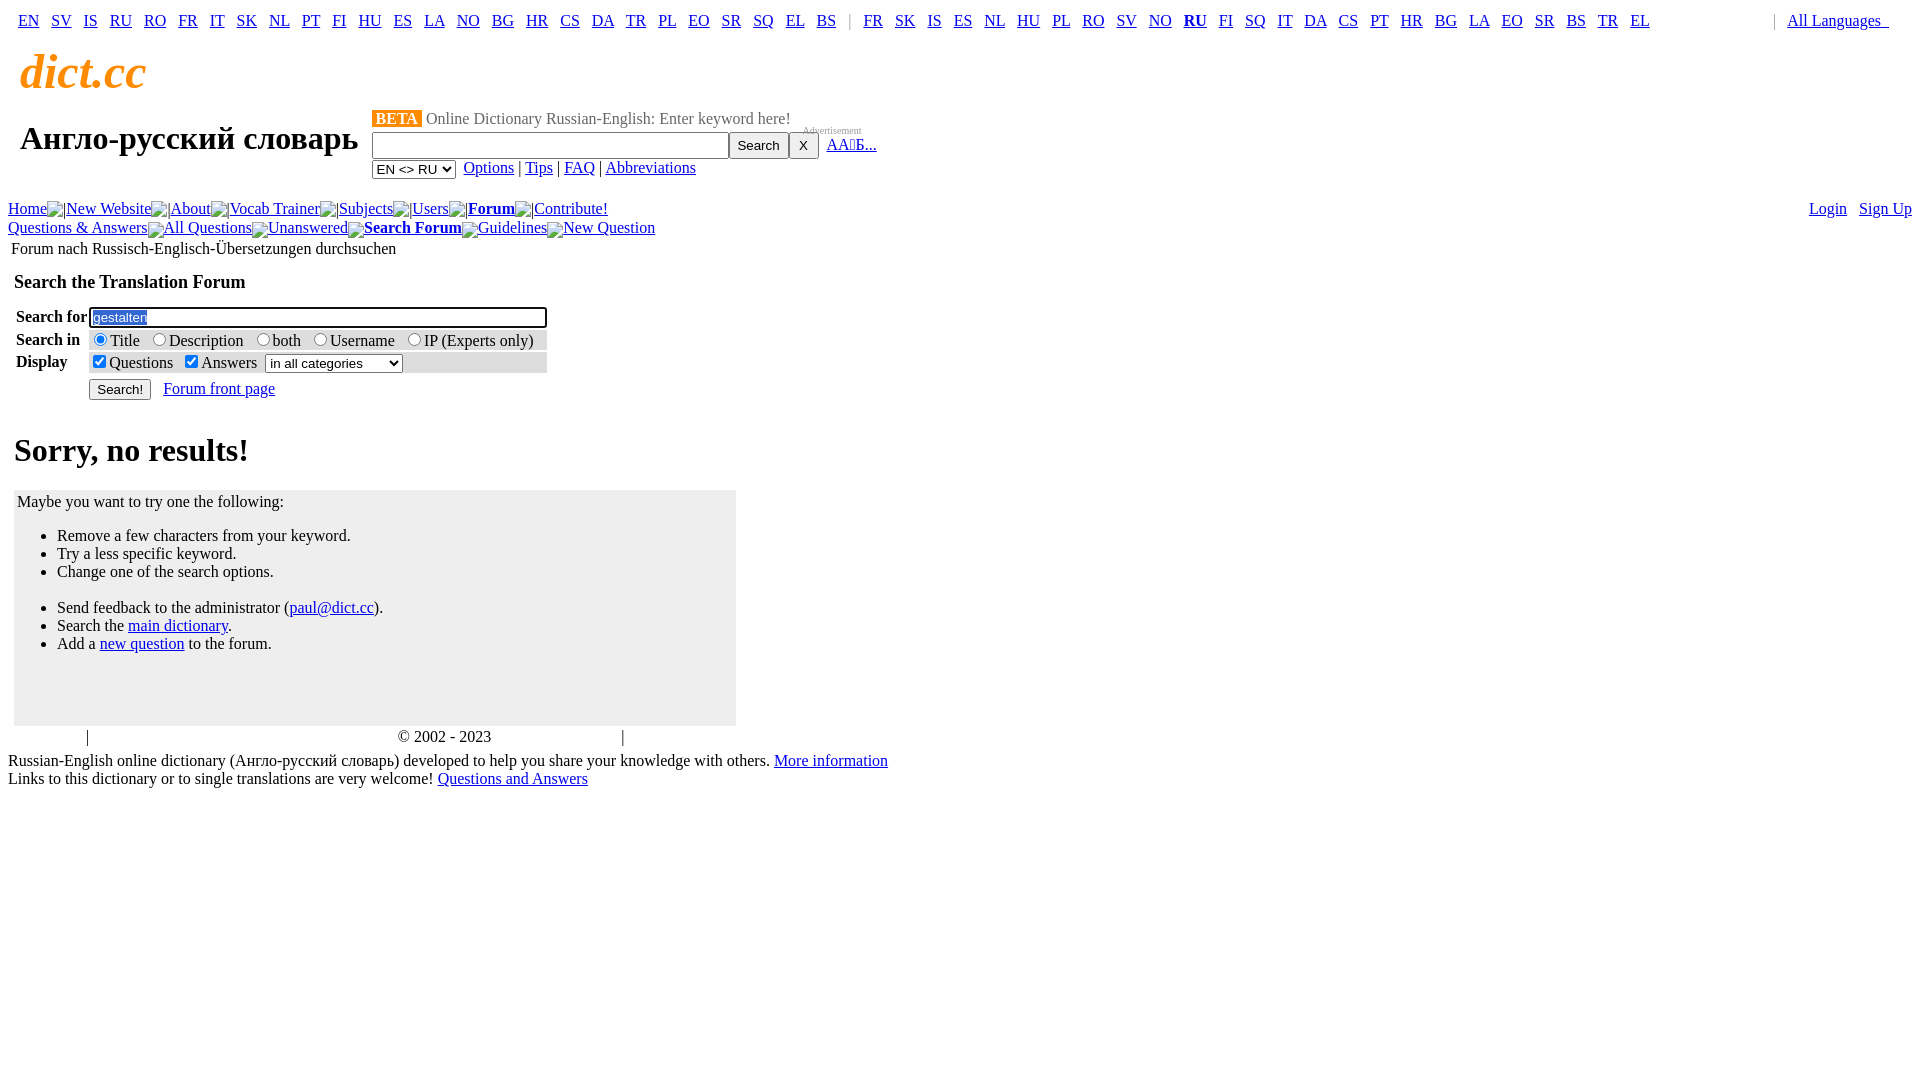 The width and height of the screenshot is (1920, 1080). I want to click on All Questions, so click(208, 228).